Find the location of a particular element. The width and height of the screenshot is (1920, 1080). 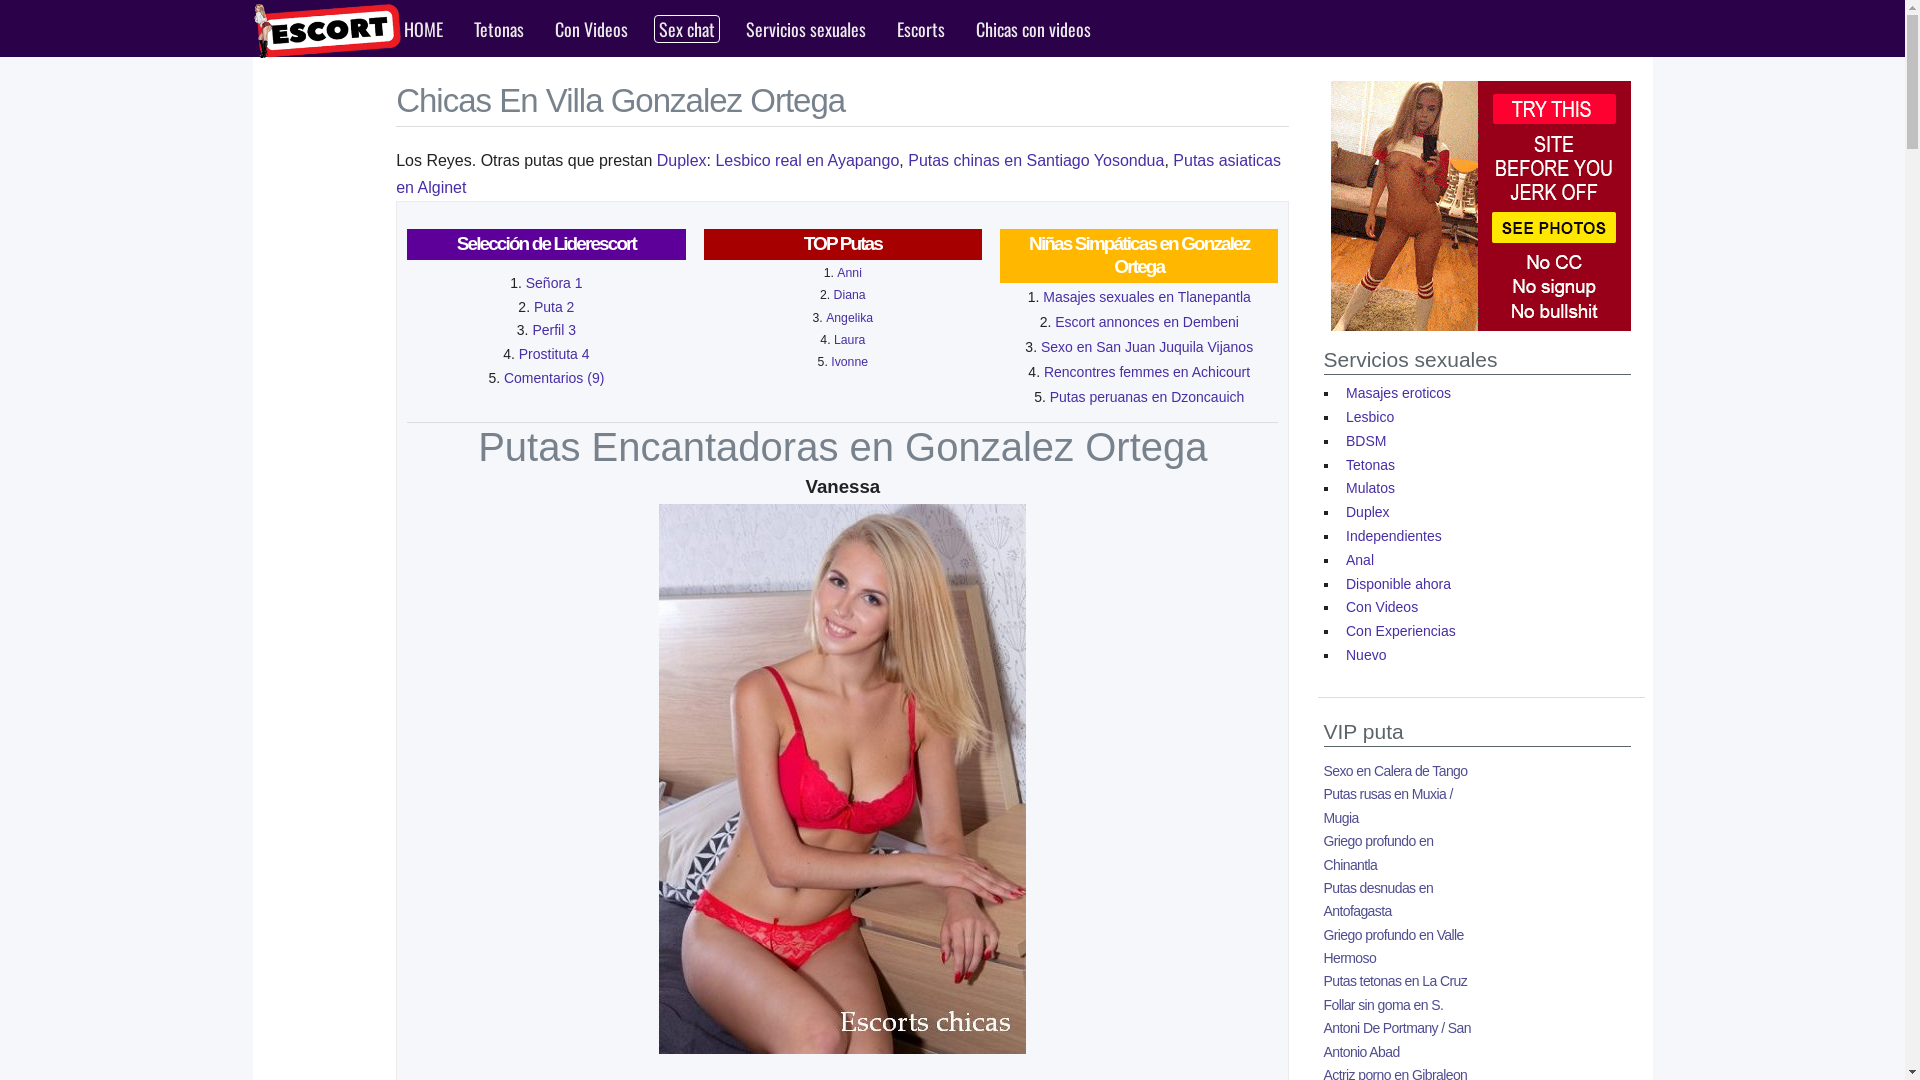

Nuevo is located at coordinates (1366, 655).